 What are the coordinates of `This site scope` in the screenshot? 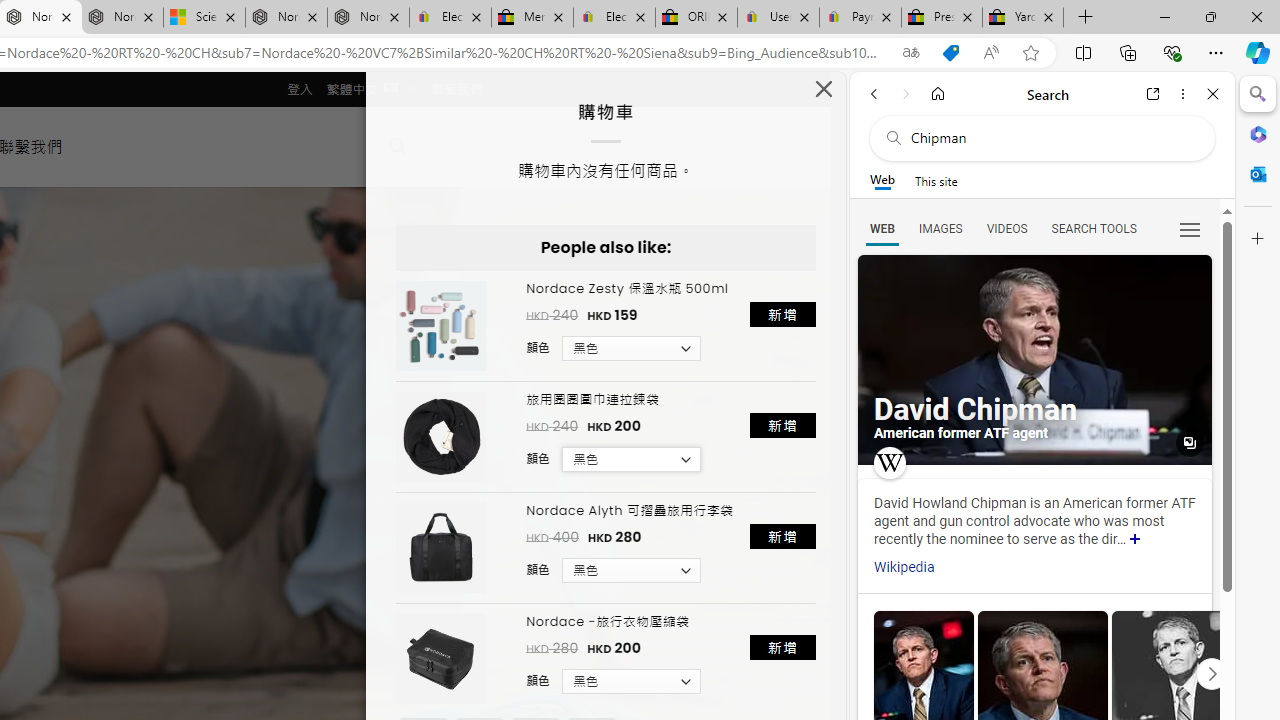 It's located at (936, 180).